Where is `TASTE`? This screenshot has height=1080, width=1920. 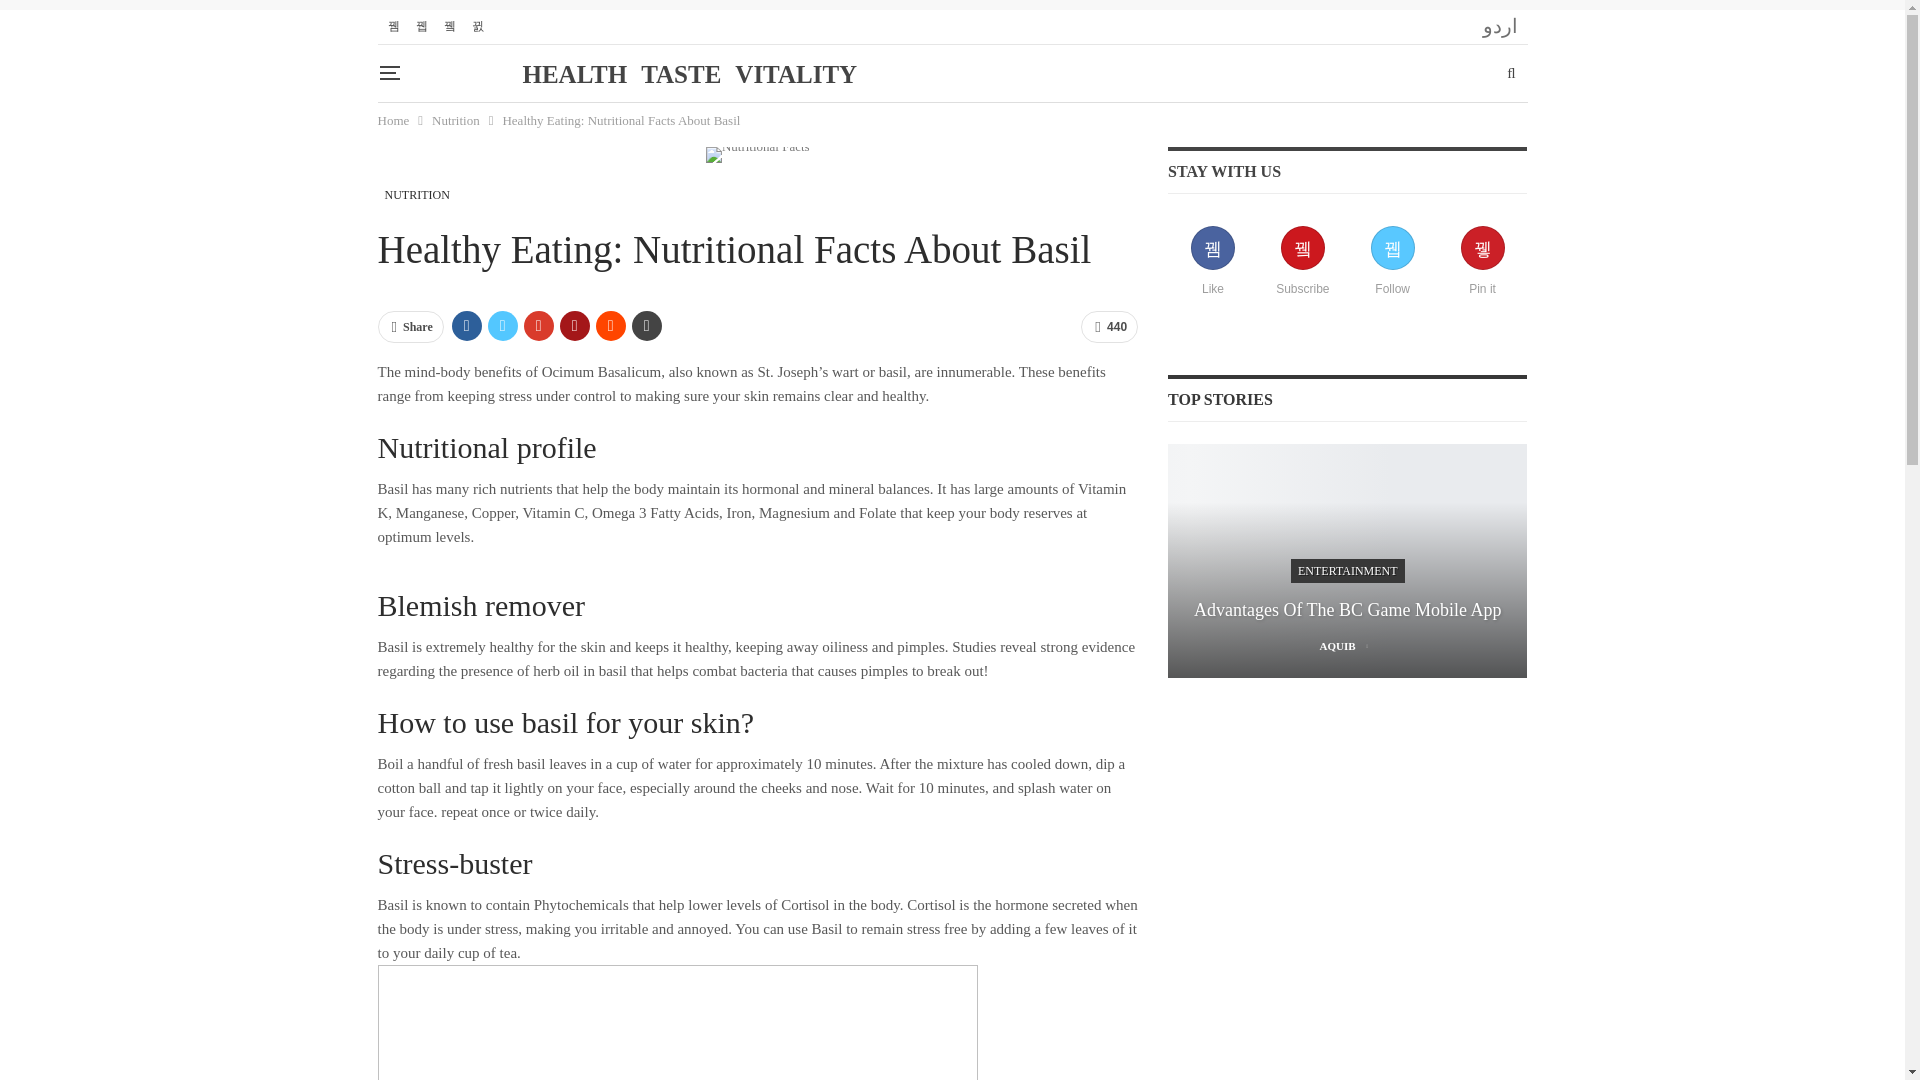 TASTE is located at coordinates (680, 74).